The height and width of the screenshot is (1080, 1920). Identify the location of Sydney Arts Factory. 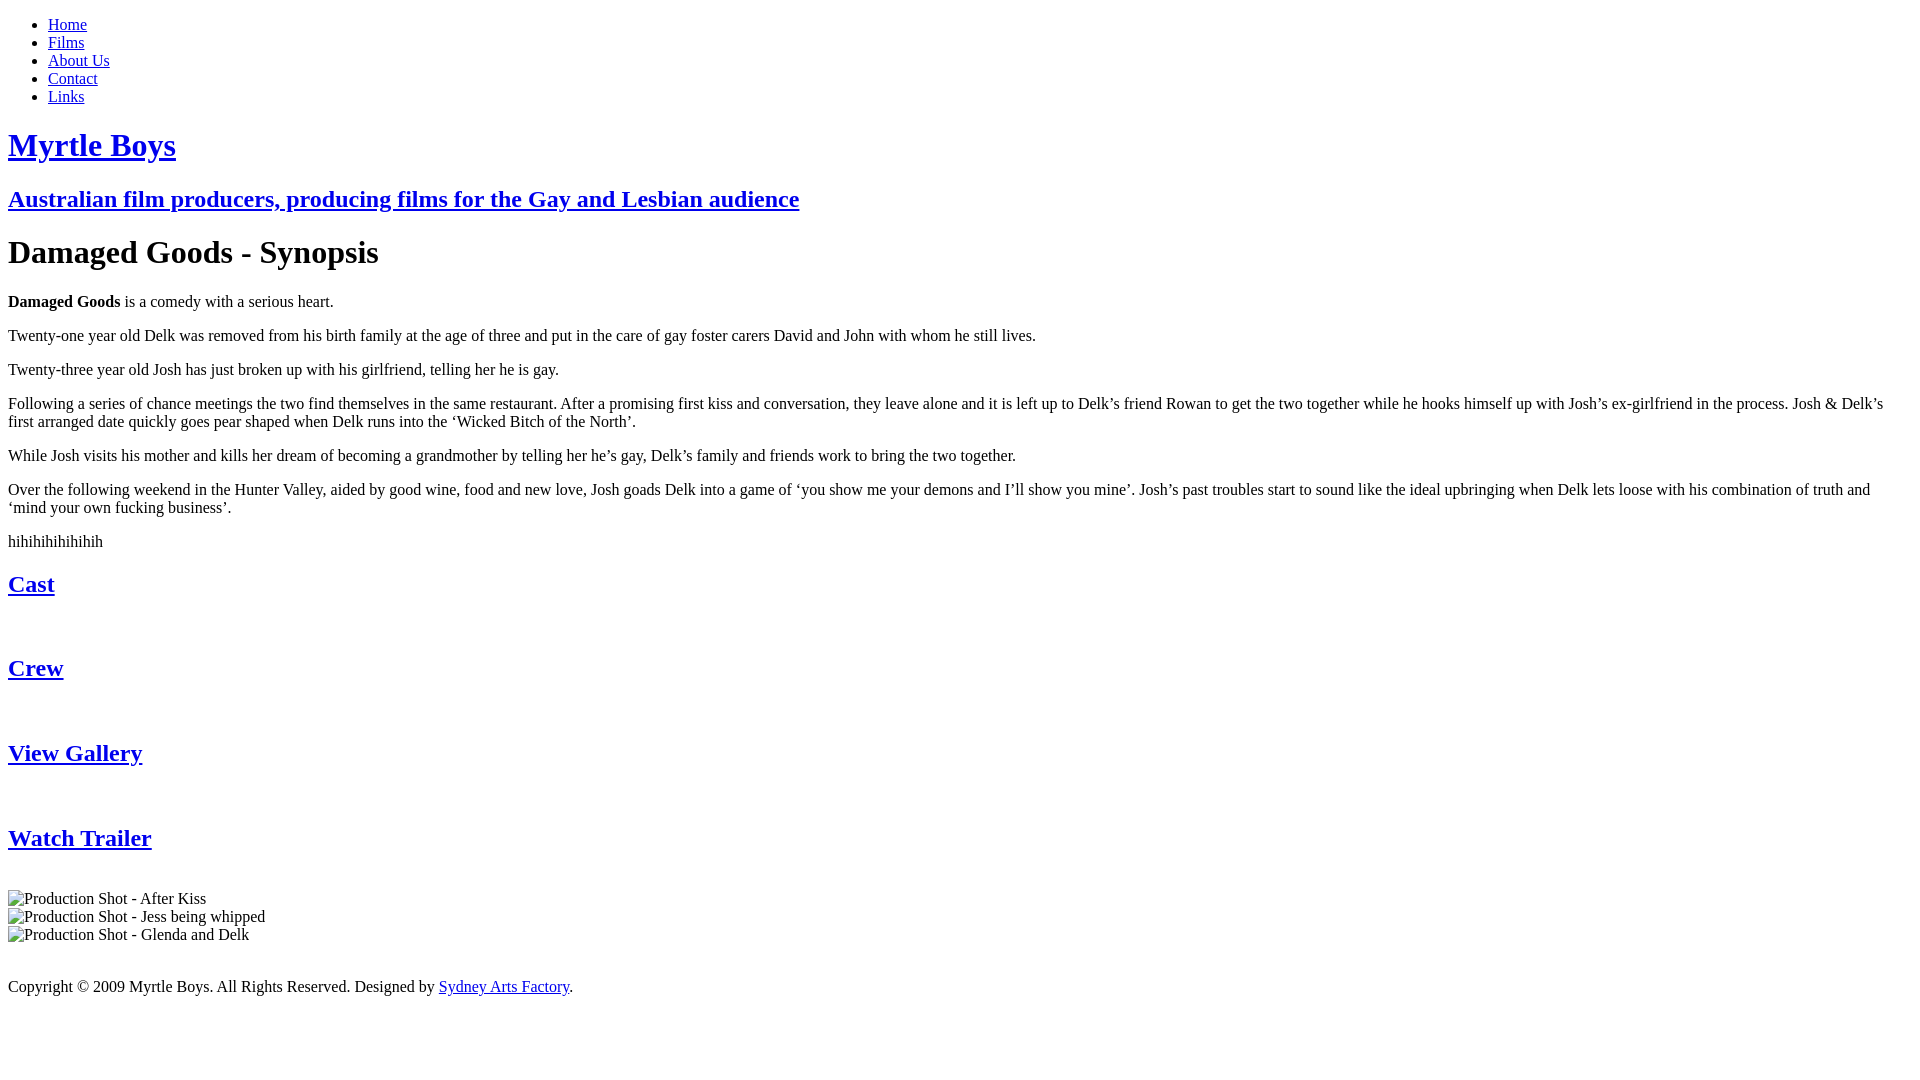
(504, 986).